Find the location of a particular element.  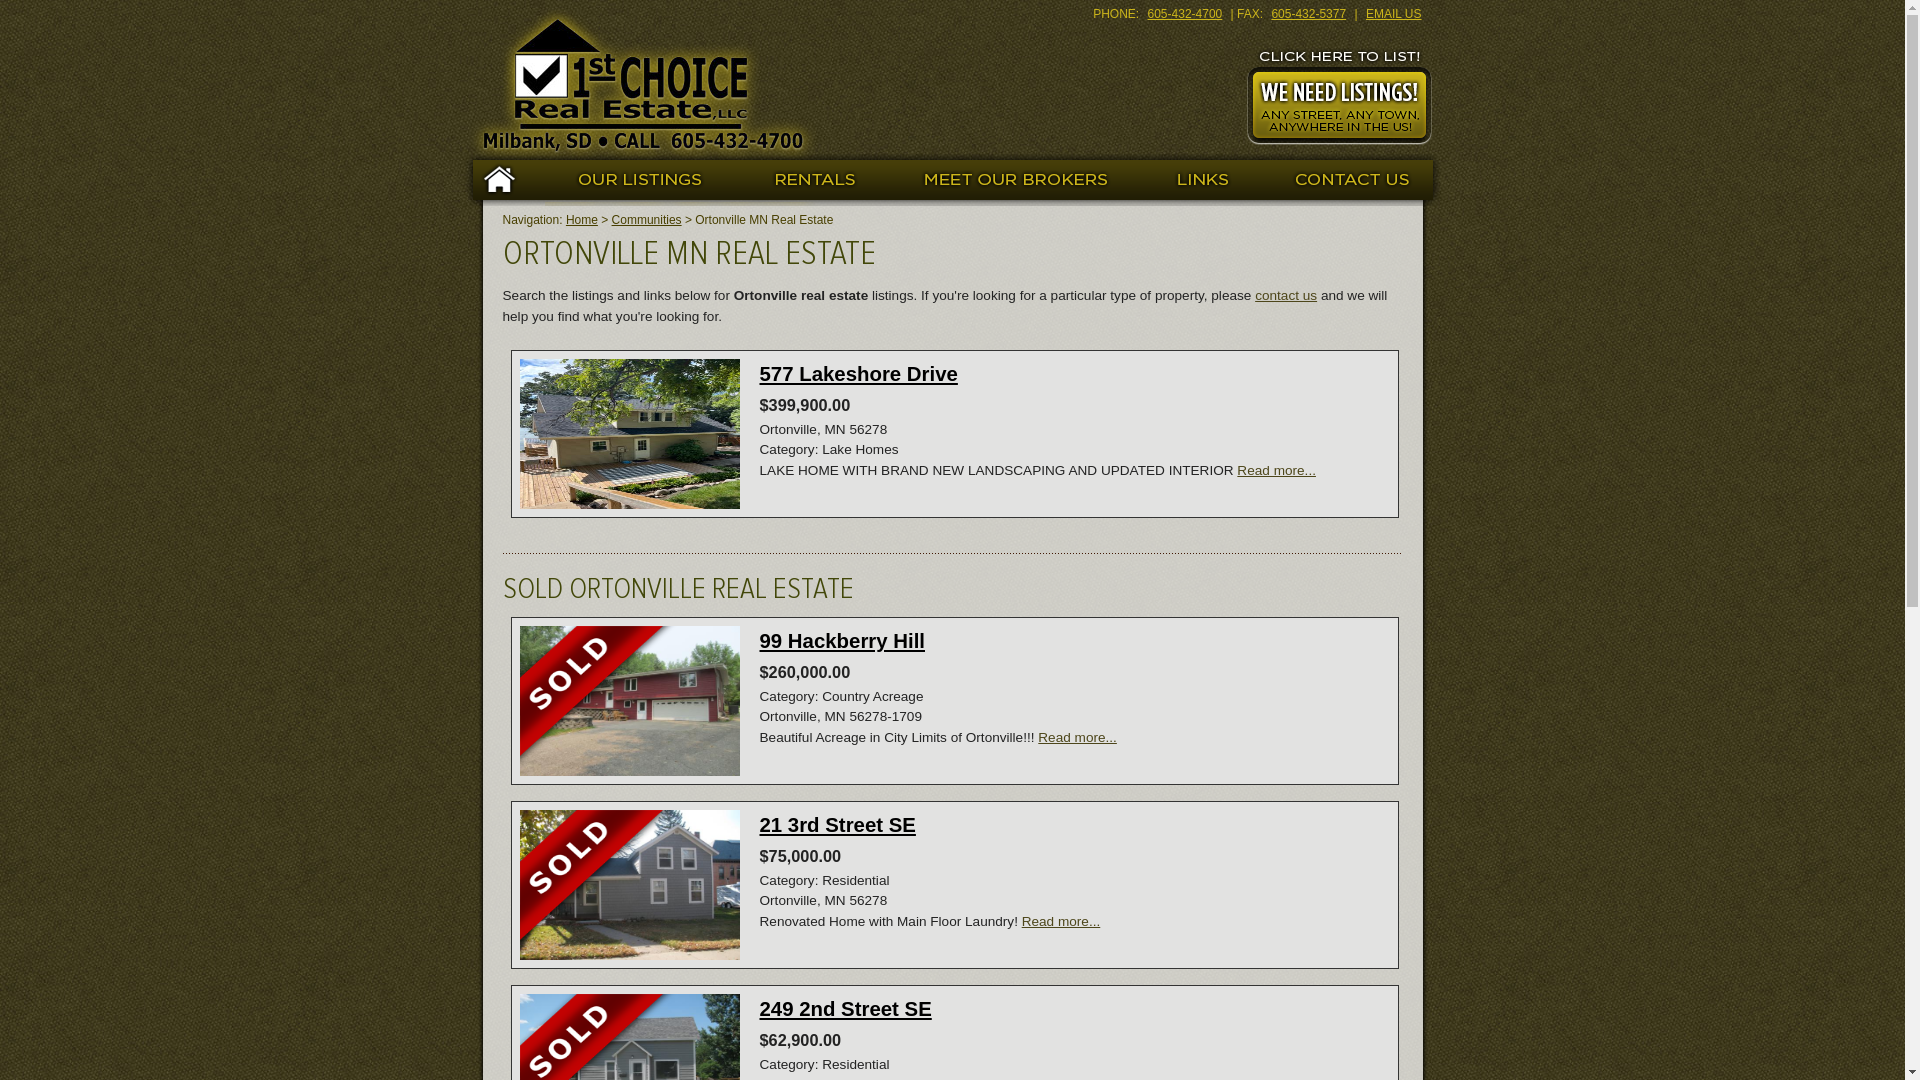

605-432-5377 is located at coordinates (1308, 14).